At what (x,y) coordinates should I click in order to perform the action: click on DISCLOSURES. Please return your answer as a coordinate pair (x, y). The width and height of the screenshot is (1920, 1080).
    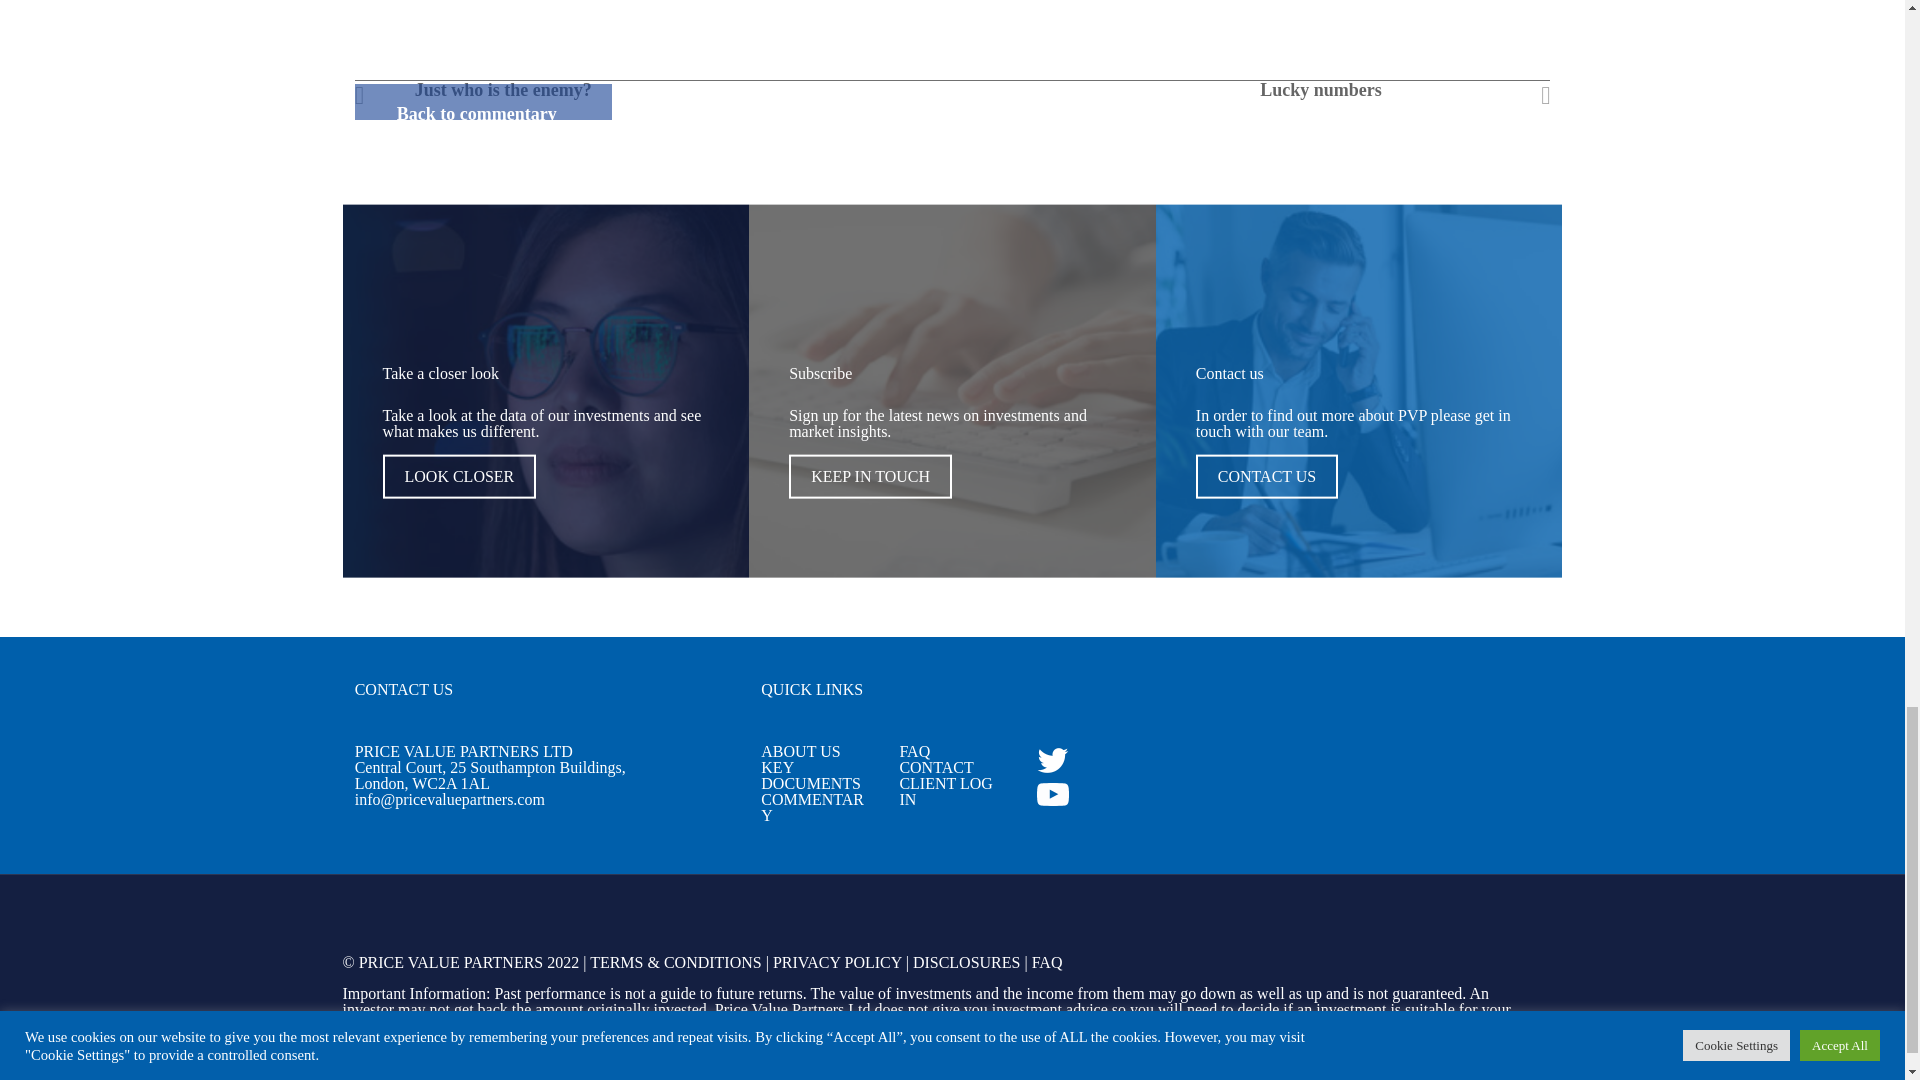
    Looking at the image, I should click on (967, 962).